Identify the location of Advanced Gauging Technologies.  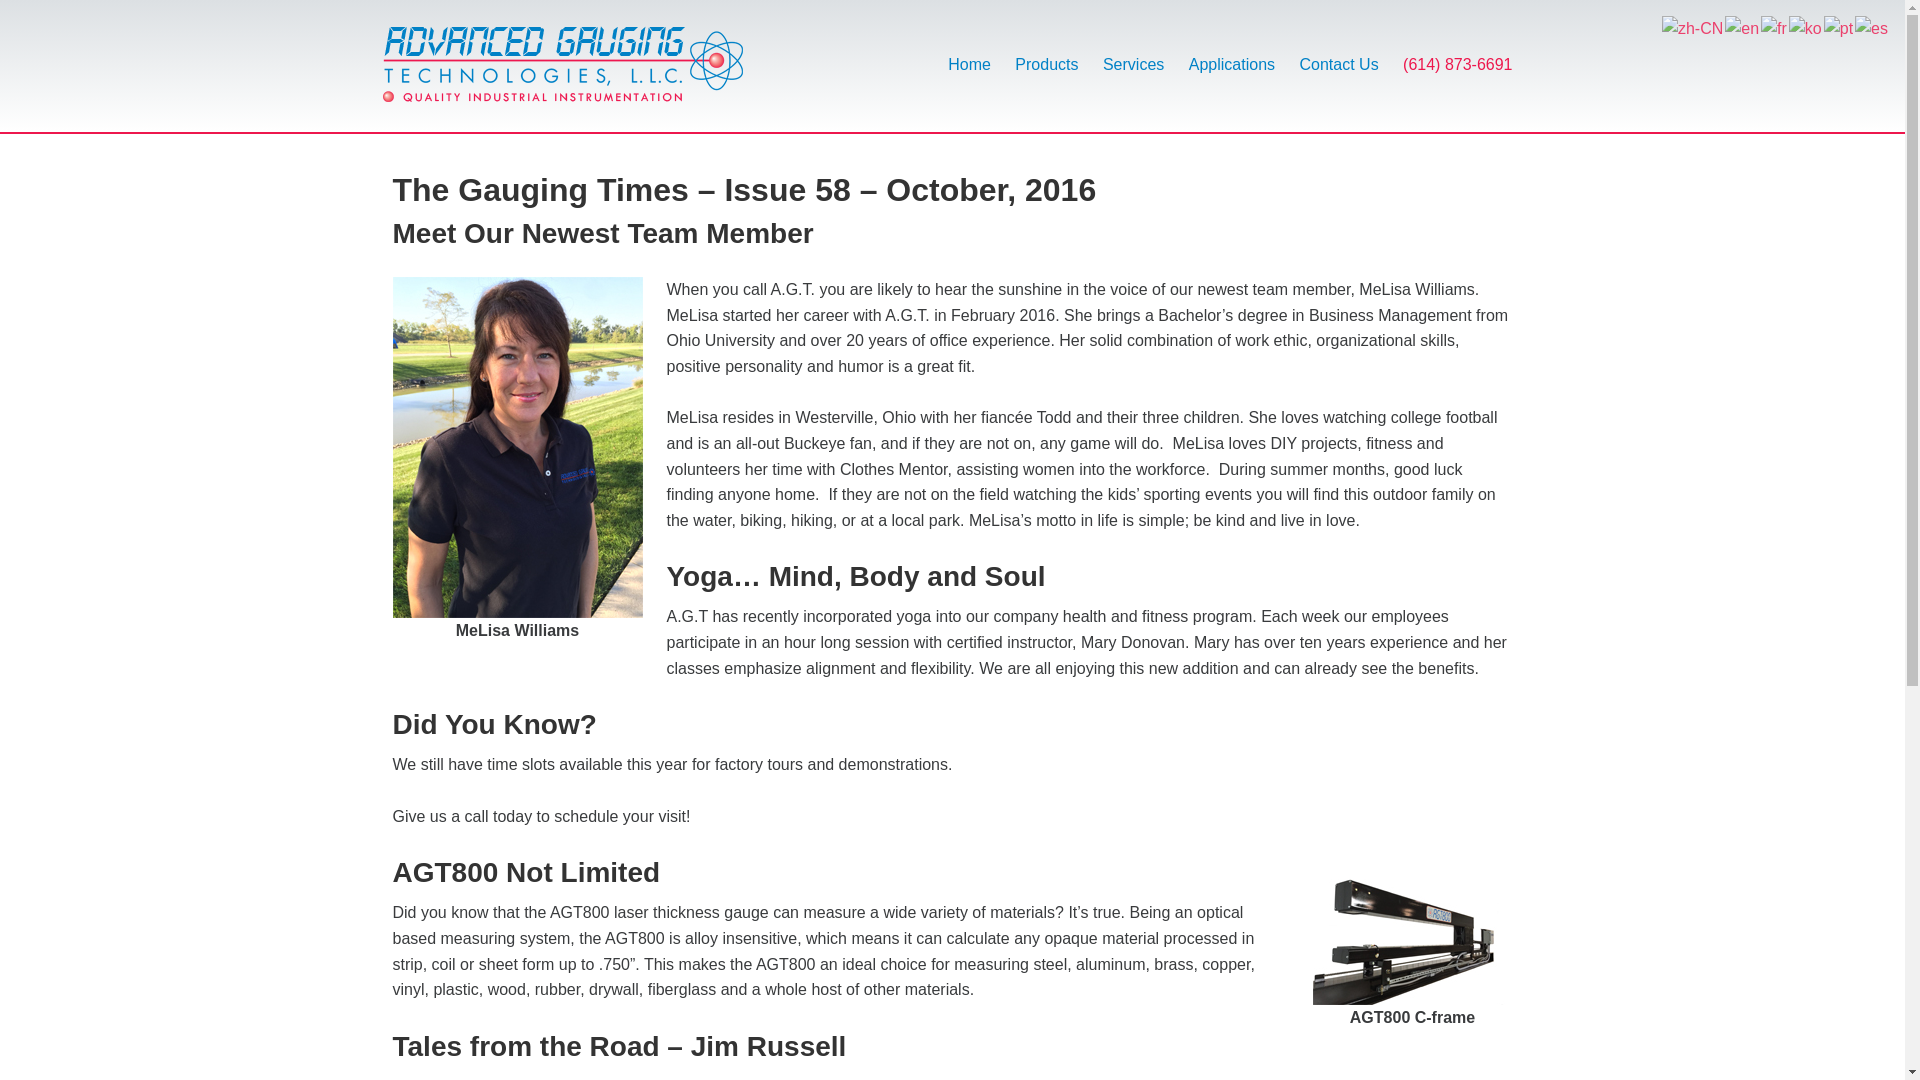
(562, 76).